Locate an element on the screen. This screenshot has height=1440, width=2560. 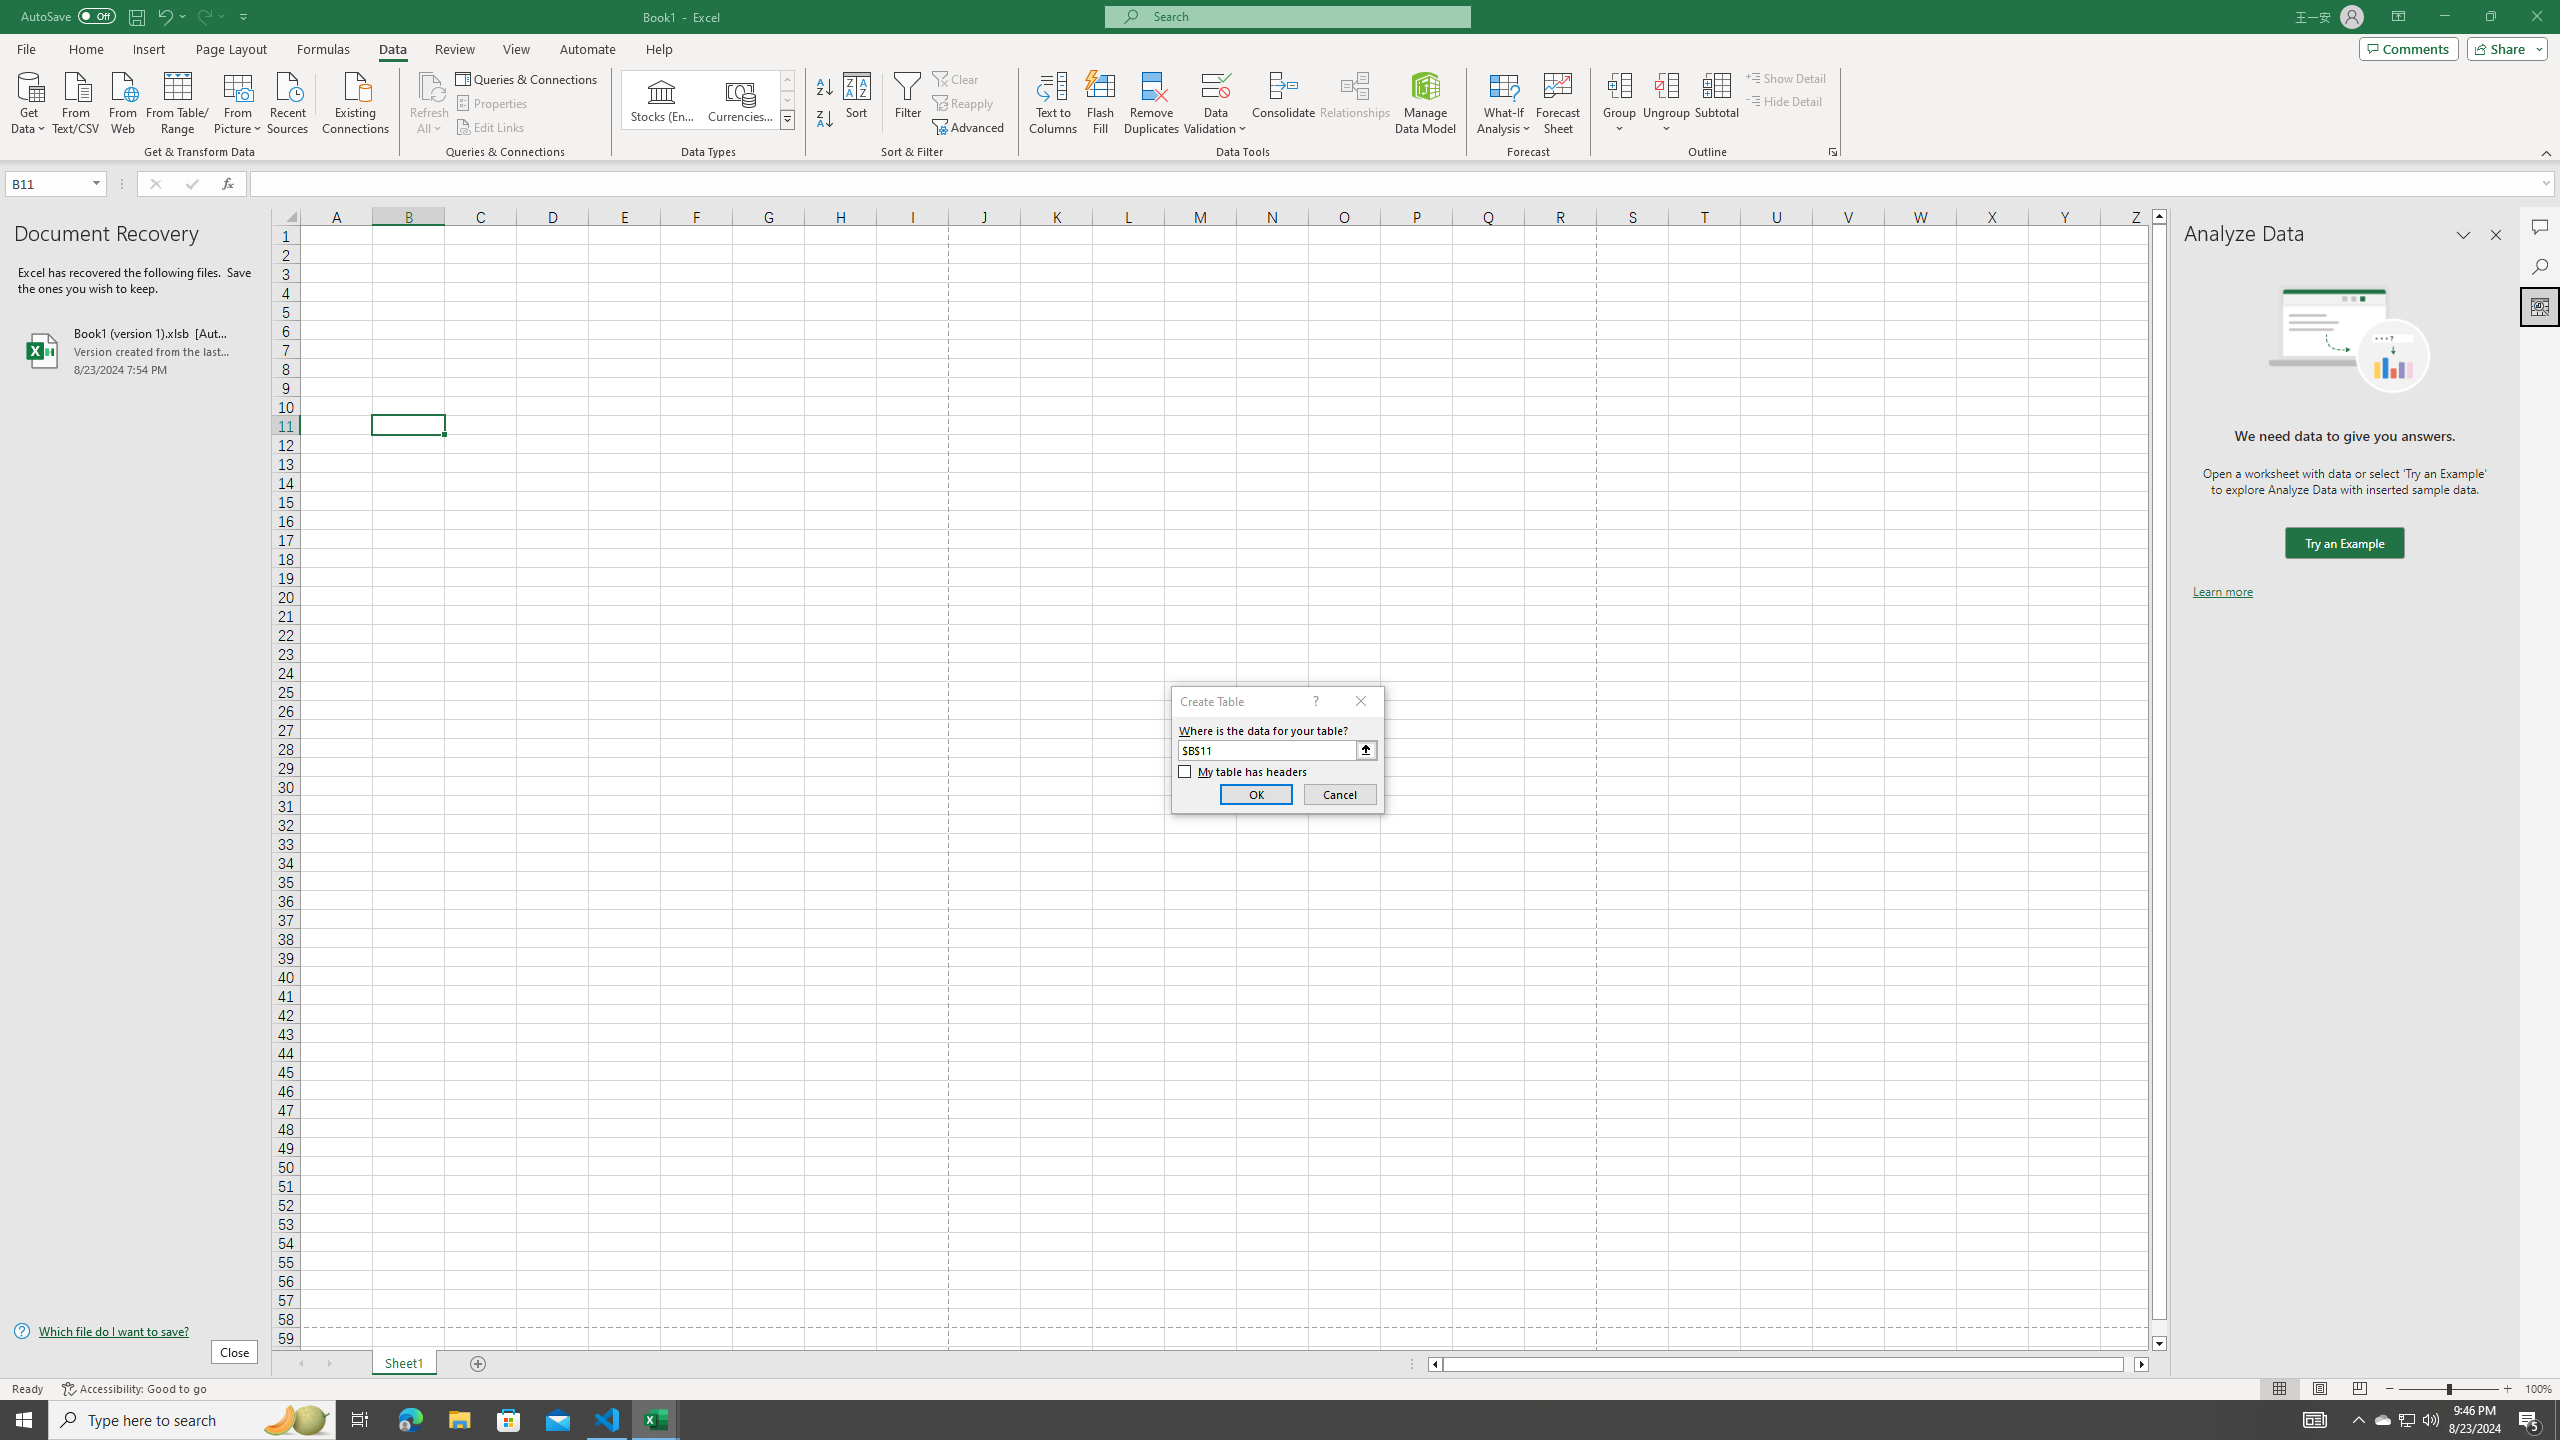
Queries & Connections is located at coordinates (528, 78).